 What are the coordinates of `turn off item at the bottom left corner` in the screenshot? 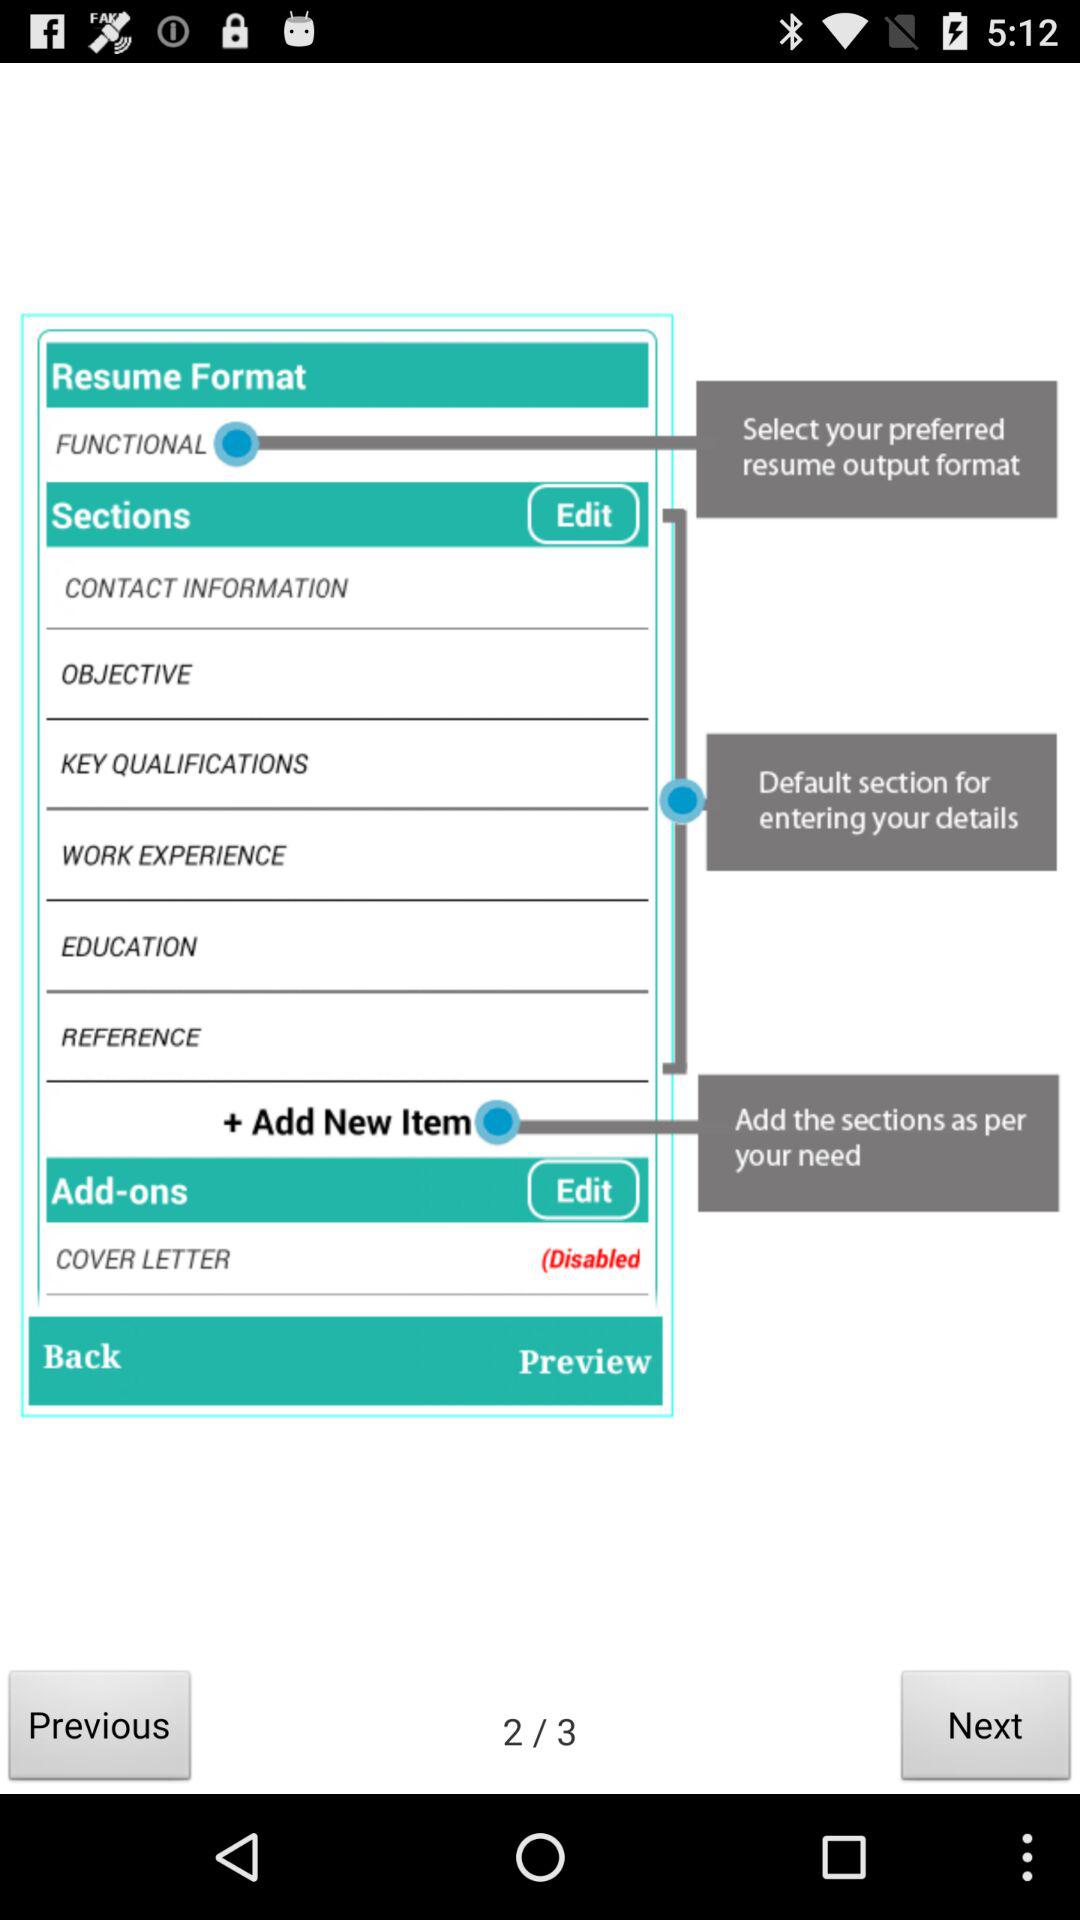 It's located at (100, 1730).